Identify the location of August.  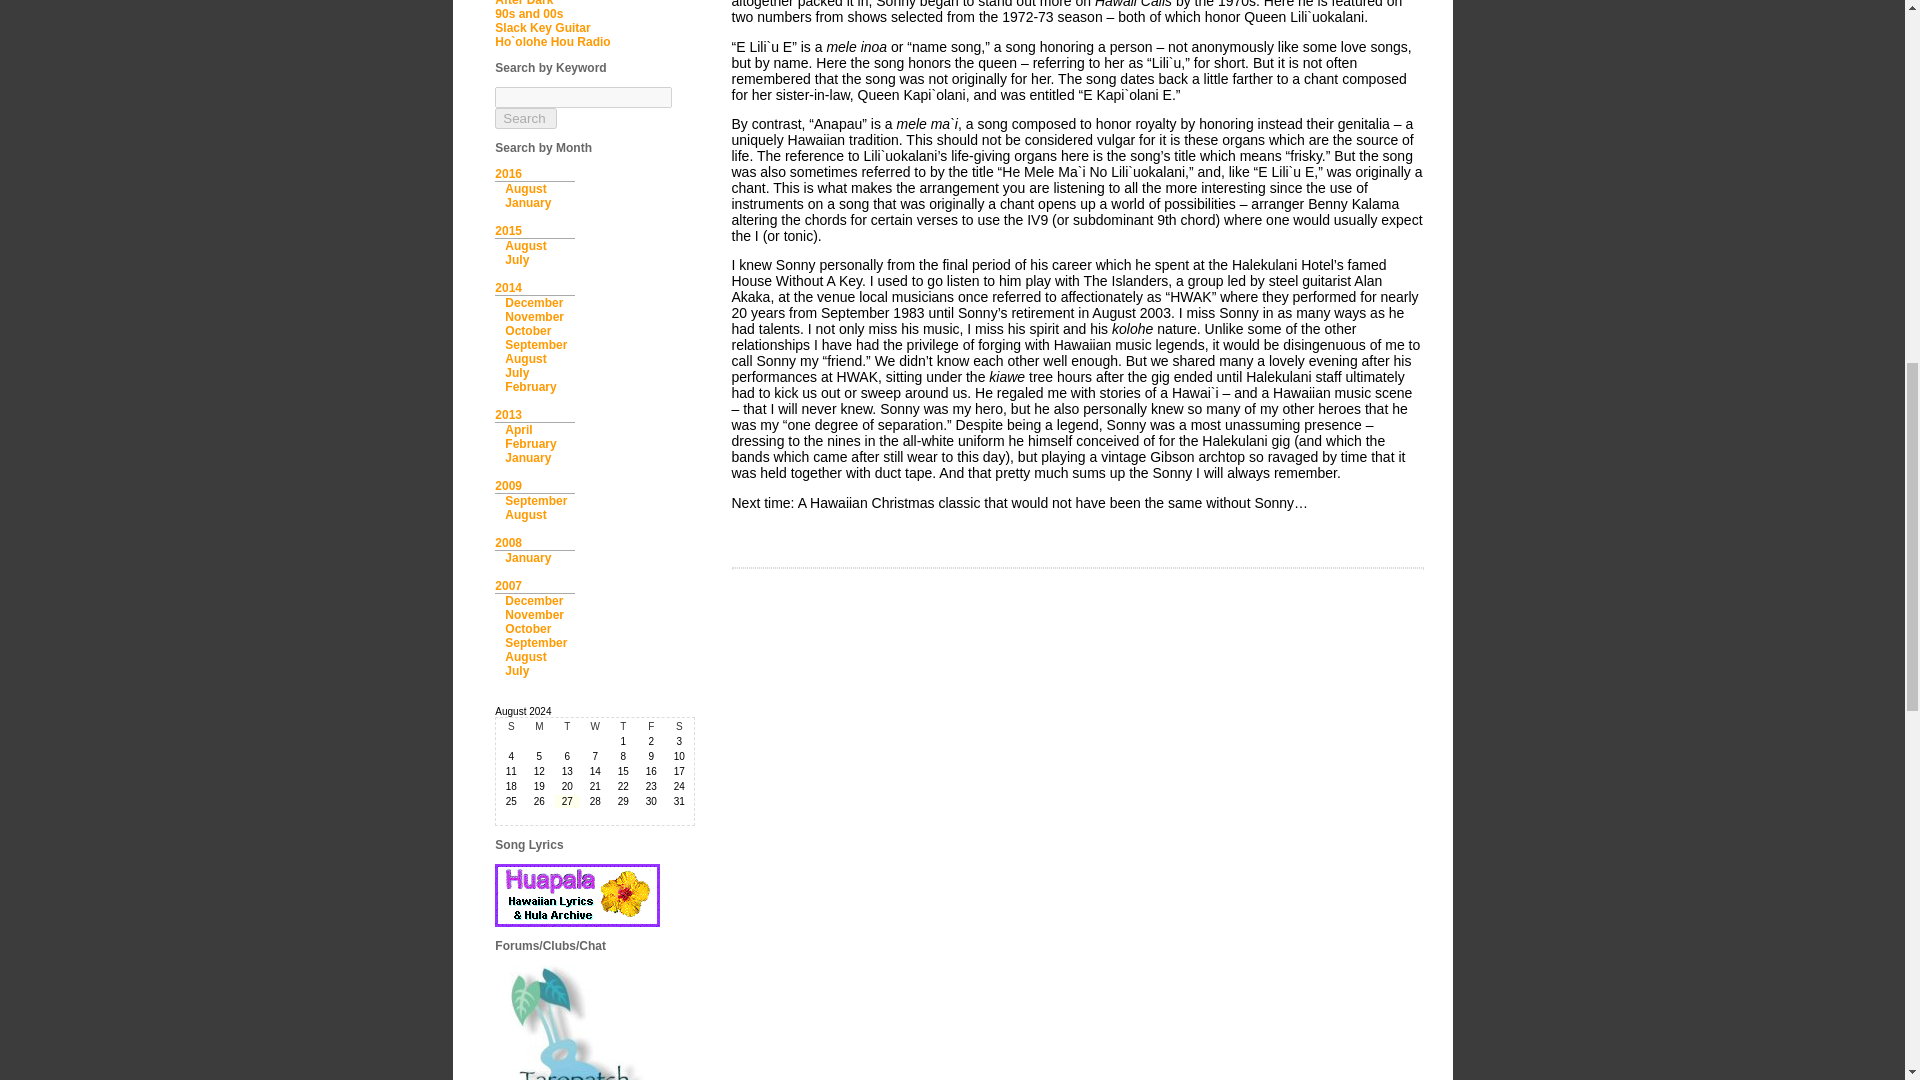
(524, 245).